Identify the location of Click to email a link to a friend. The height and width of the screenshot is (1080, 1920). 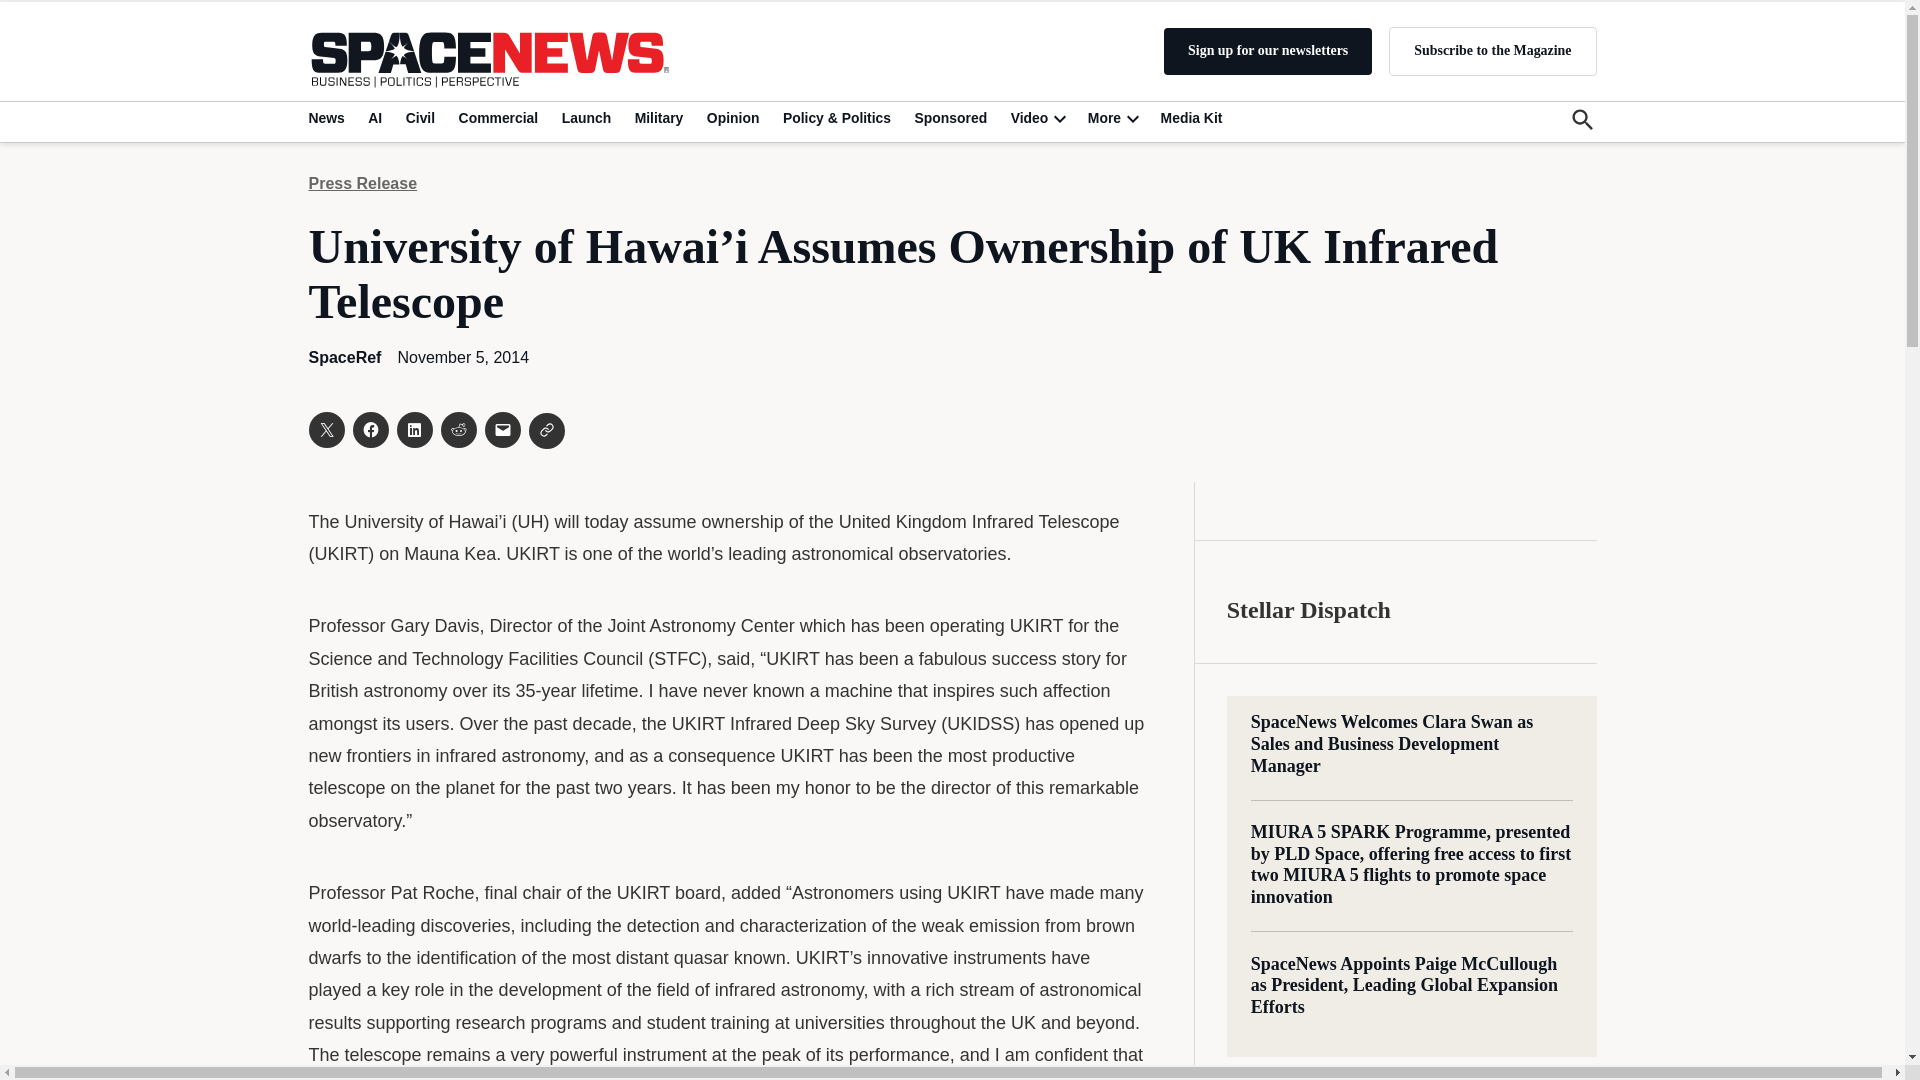
(502, 430).